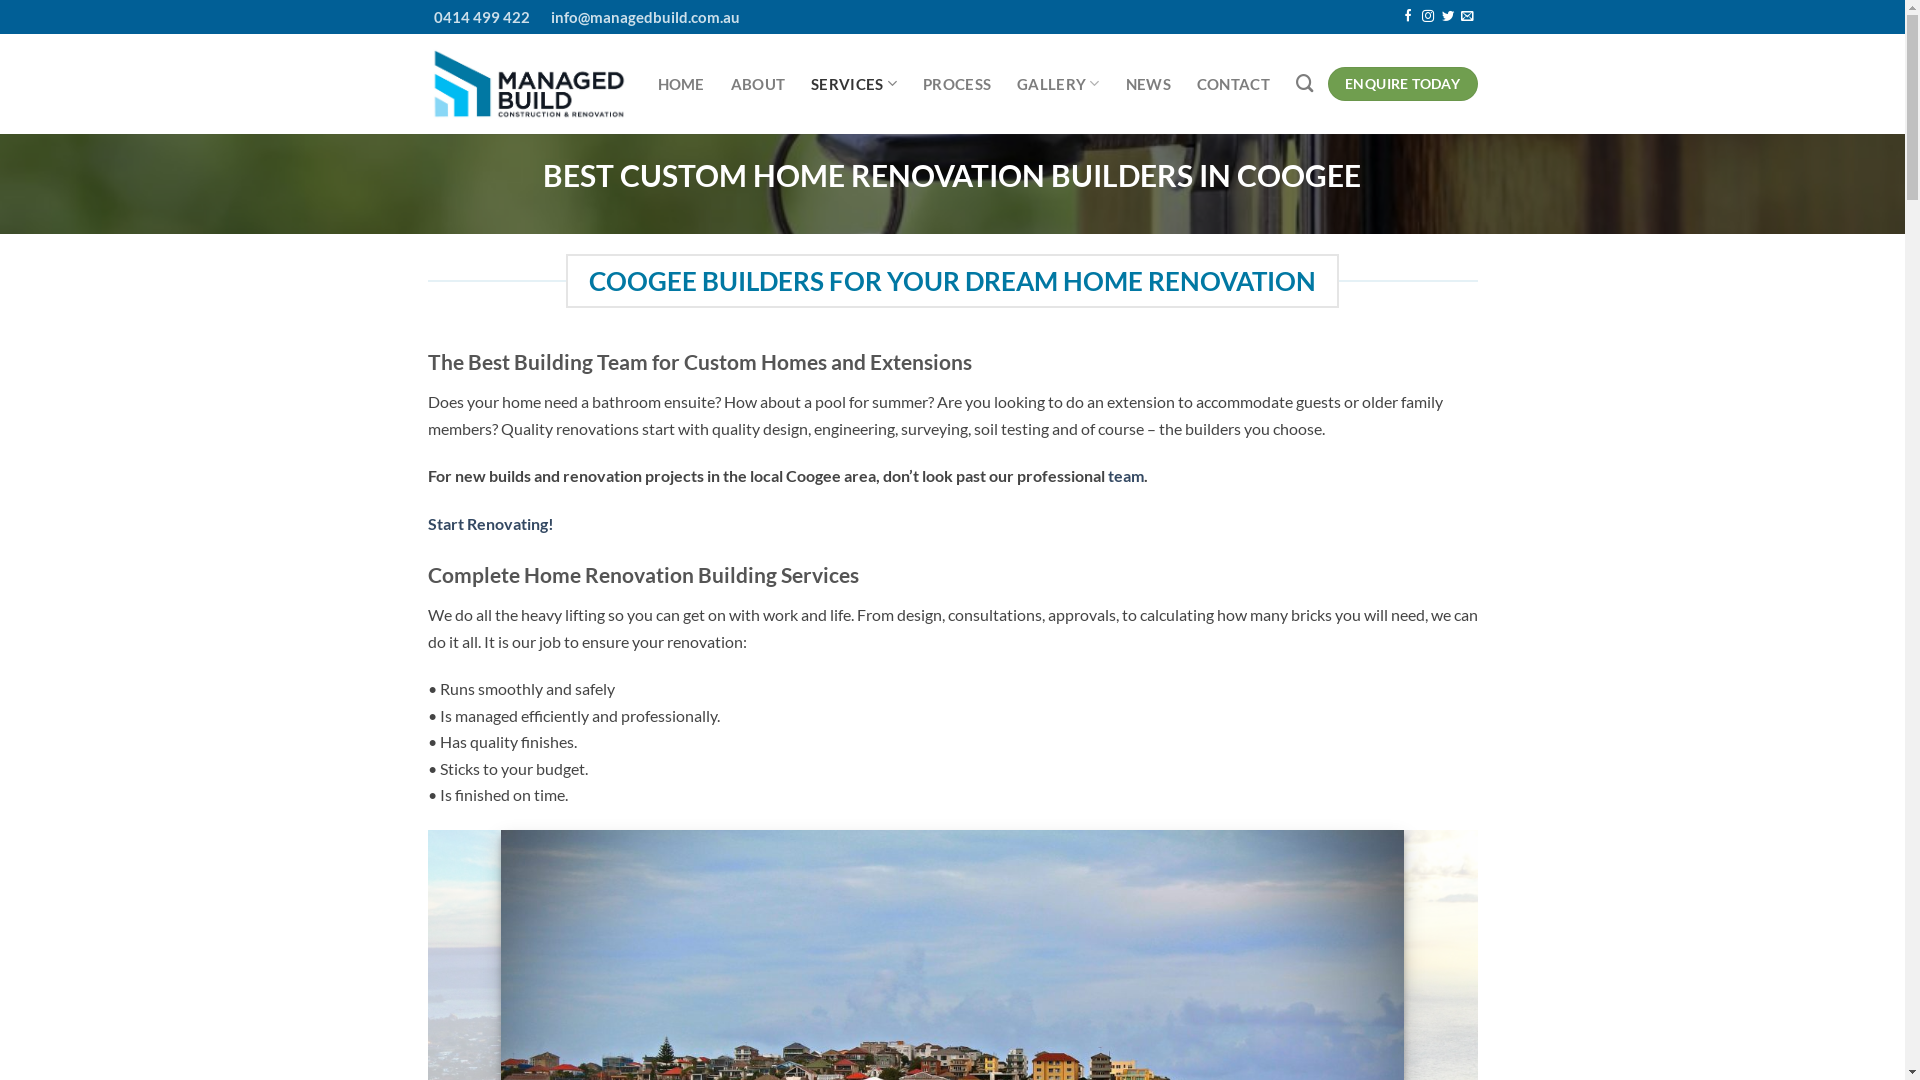  What do you see at coordinates (957, 84) in the screenshot?
I see `PROCESS` at bounding box center [957, 84].